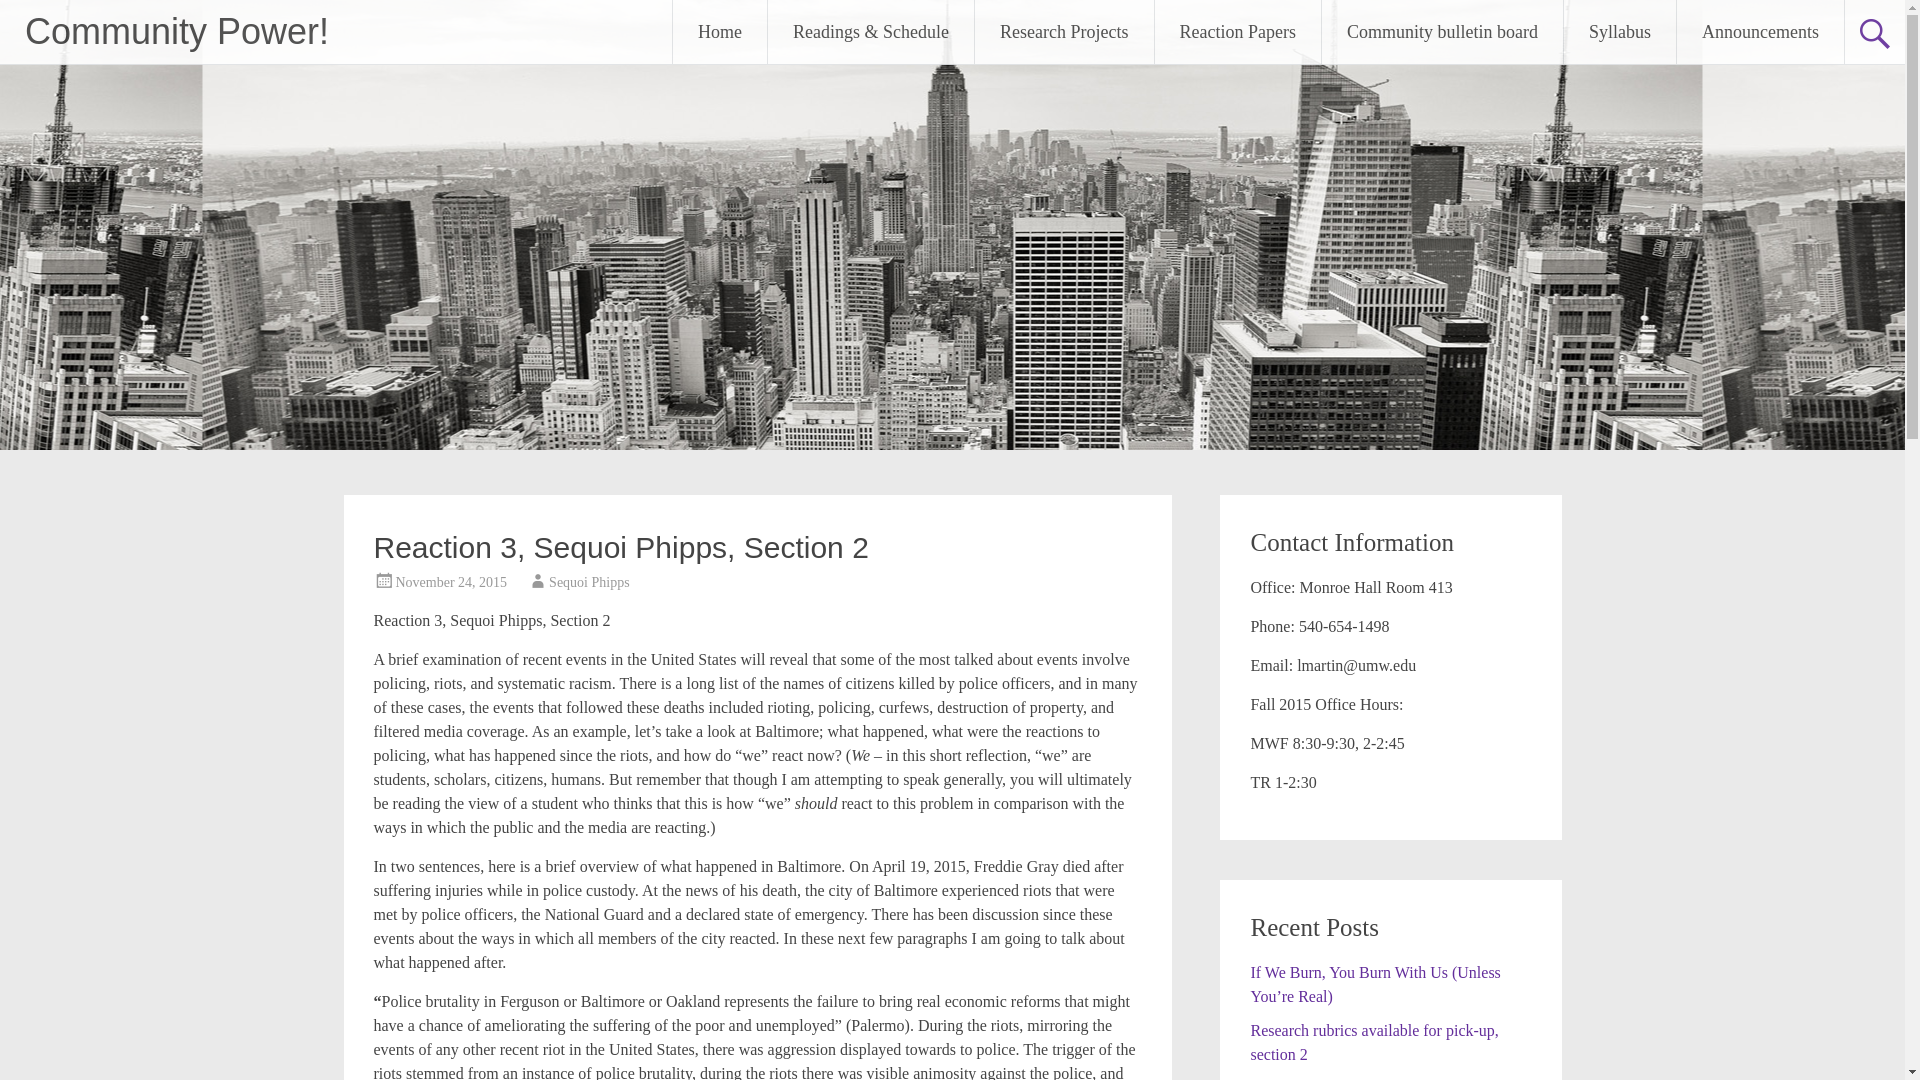  I want to click on Community bulletin board, so click(1442, 32).